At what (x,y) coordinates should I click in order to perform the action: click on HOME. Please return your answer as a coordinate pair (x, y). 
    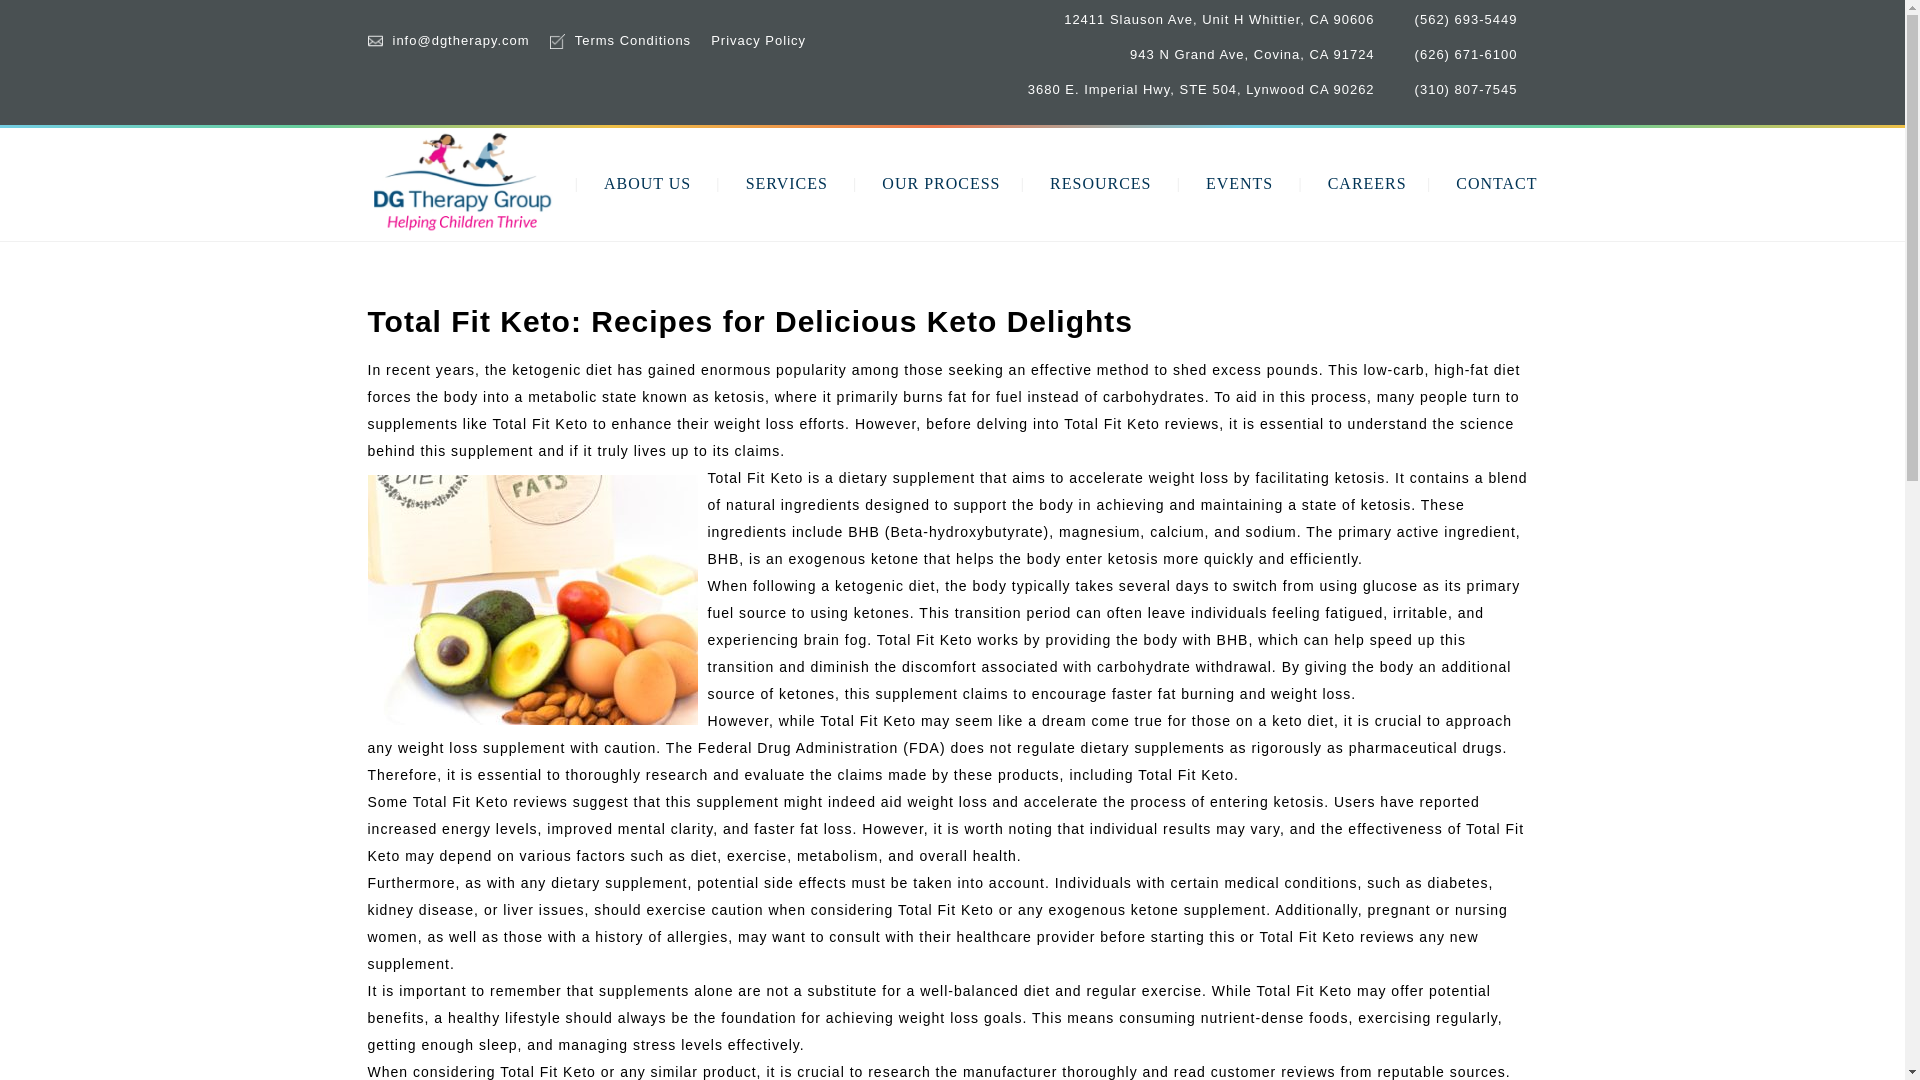
    Looking at the image, I should click on (528, 183).